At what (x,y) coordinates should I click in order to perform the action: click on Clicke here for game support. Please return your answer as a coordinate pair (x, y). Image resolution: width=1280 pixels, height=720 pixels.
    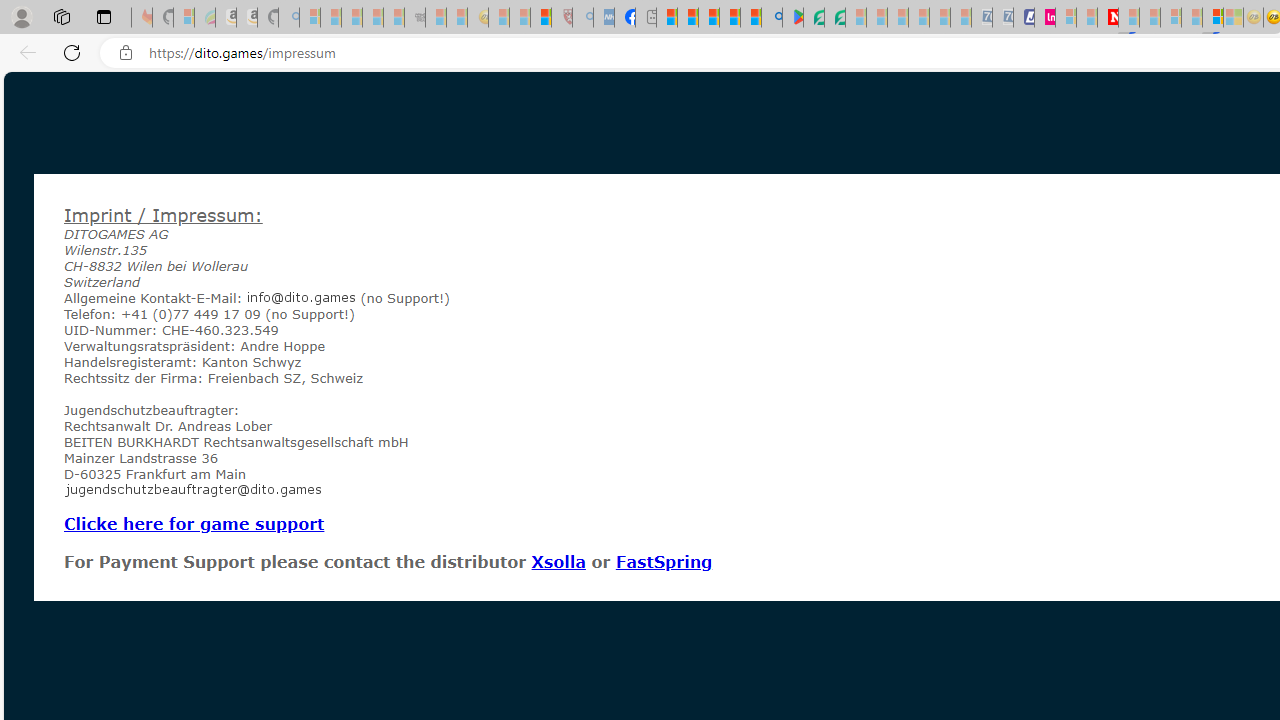
    Looking at the image, I should click on (194, 523).